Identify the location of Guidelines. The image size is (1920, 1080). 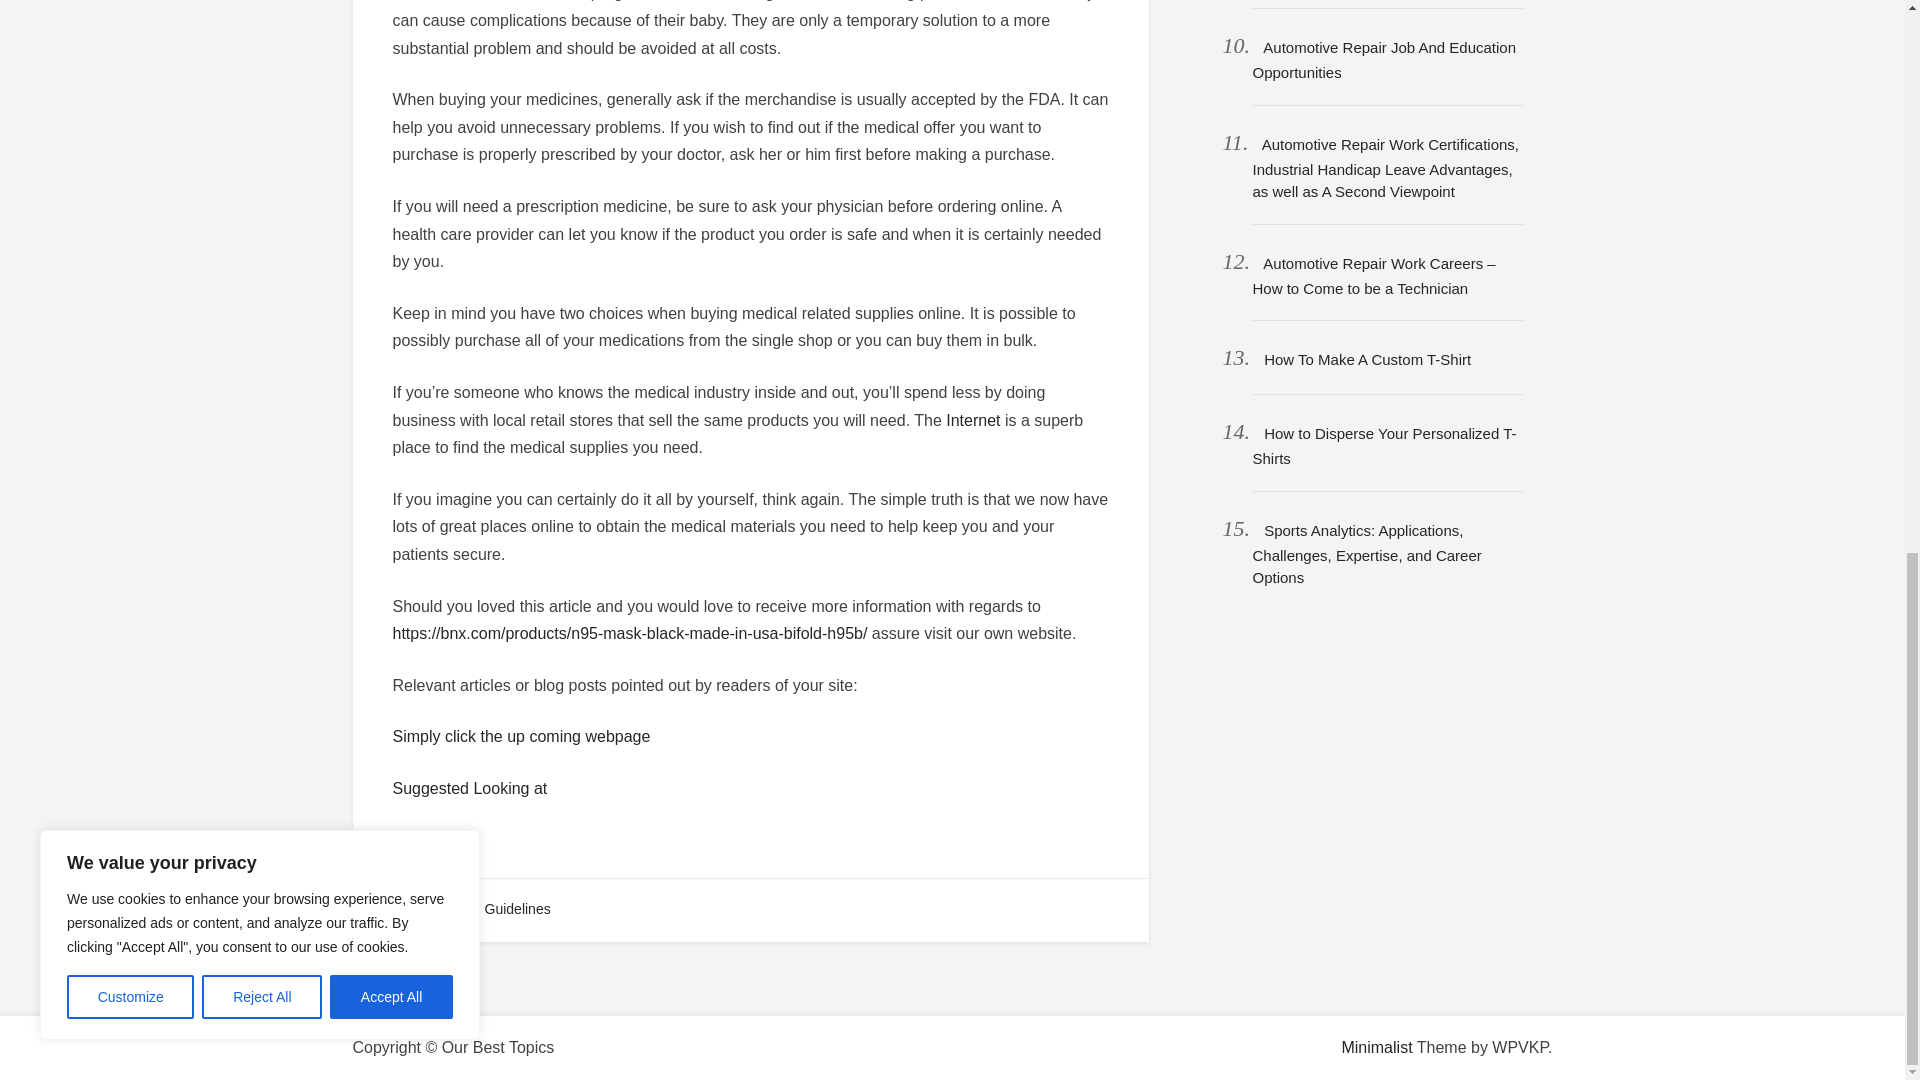
(518, 908).